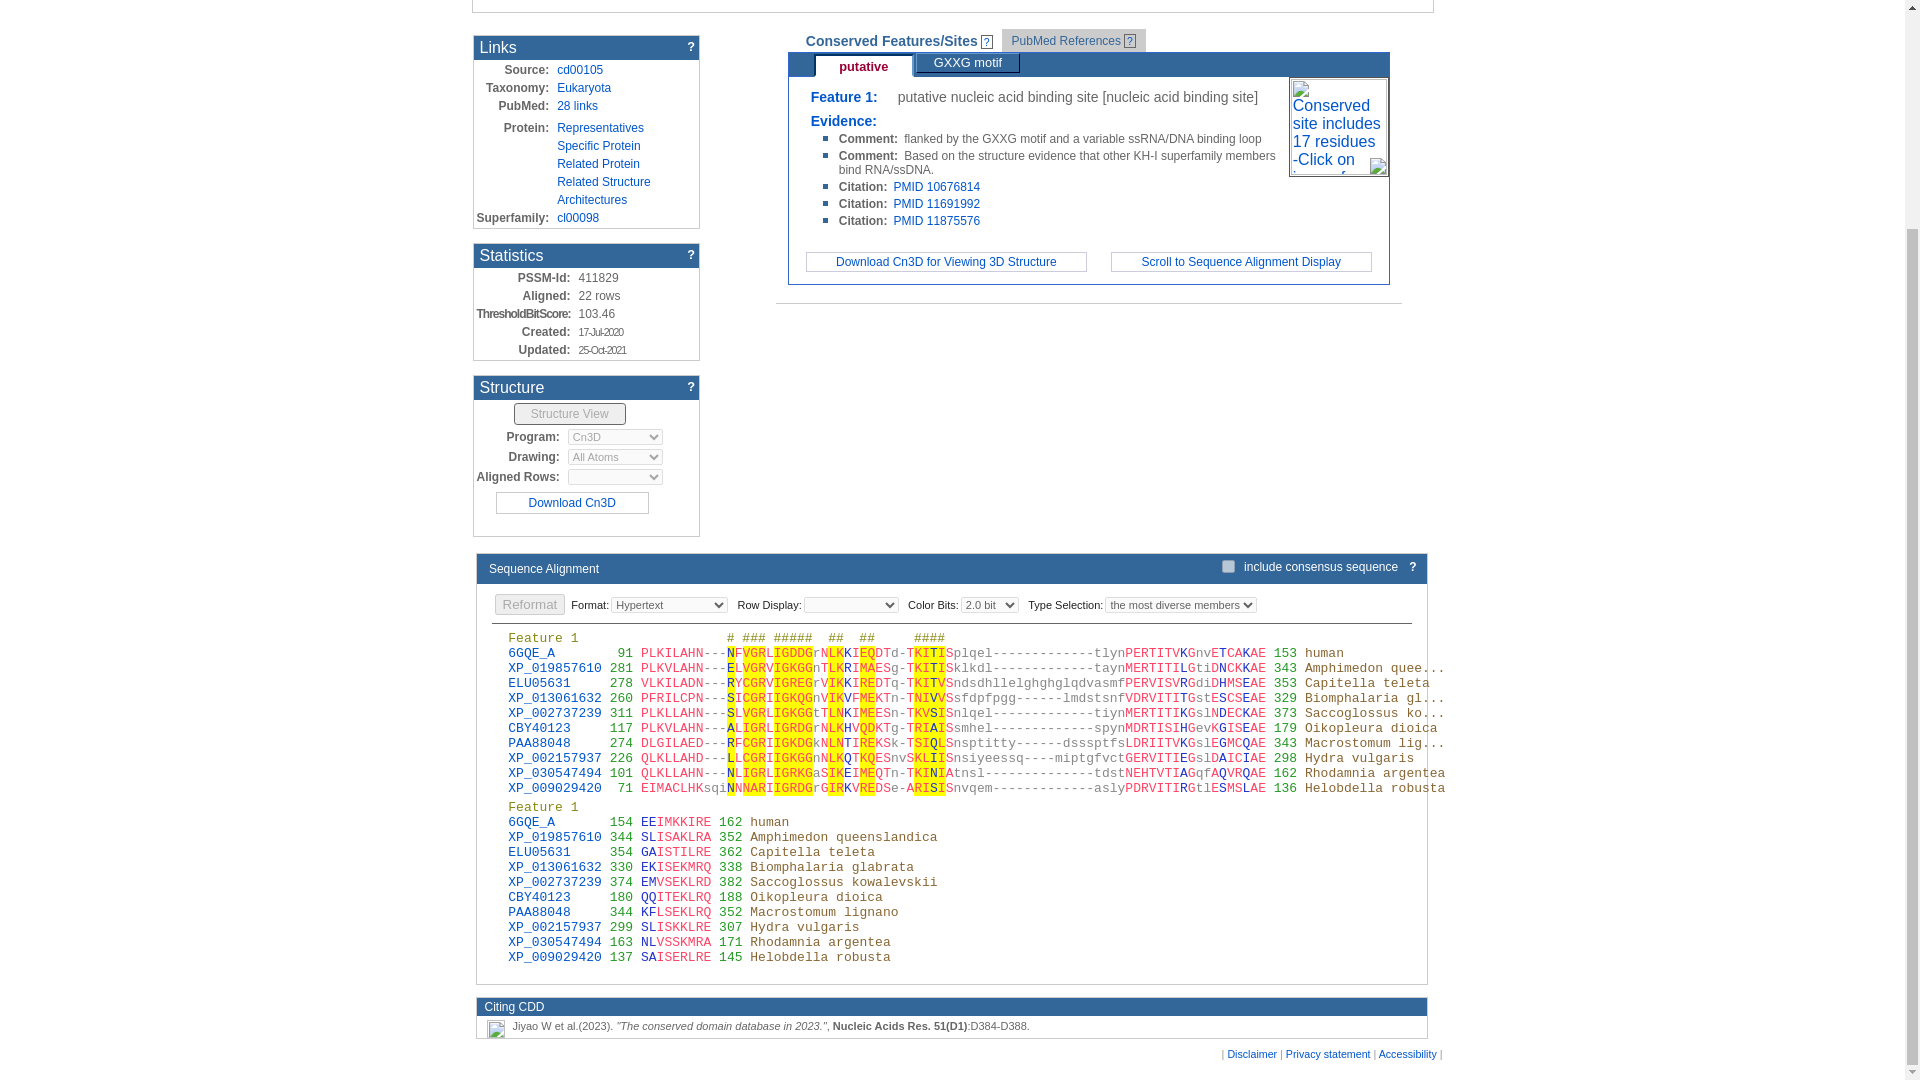 The width and height of the screenshot is (1920, 1080). I want to click on ?, so click(1412, 566).